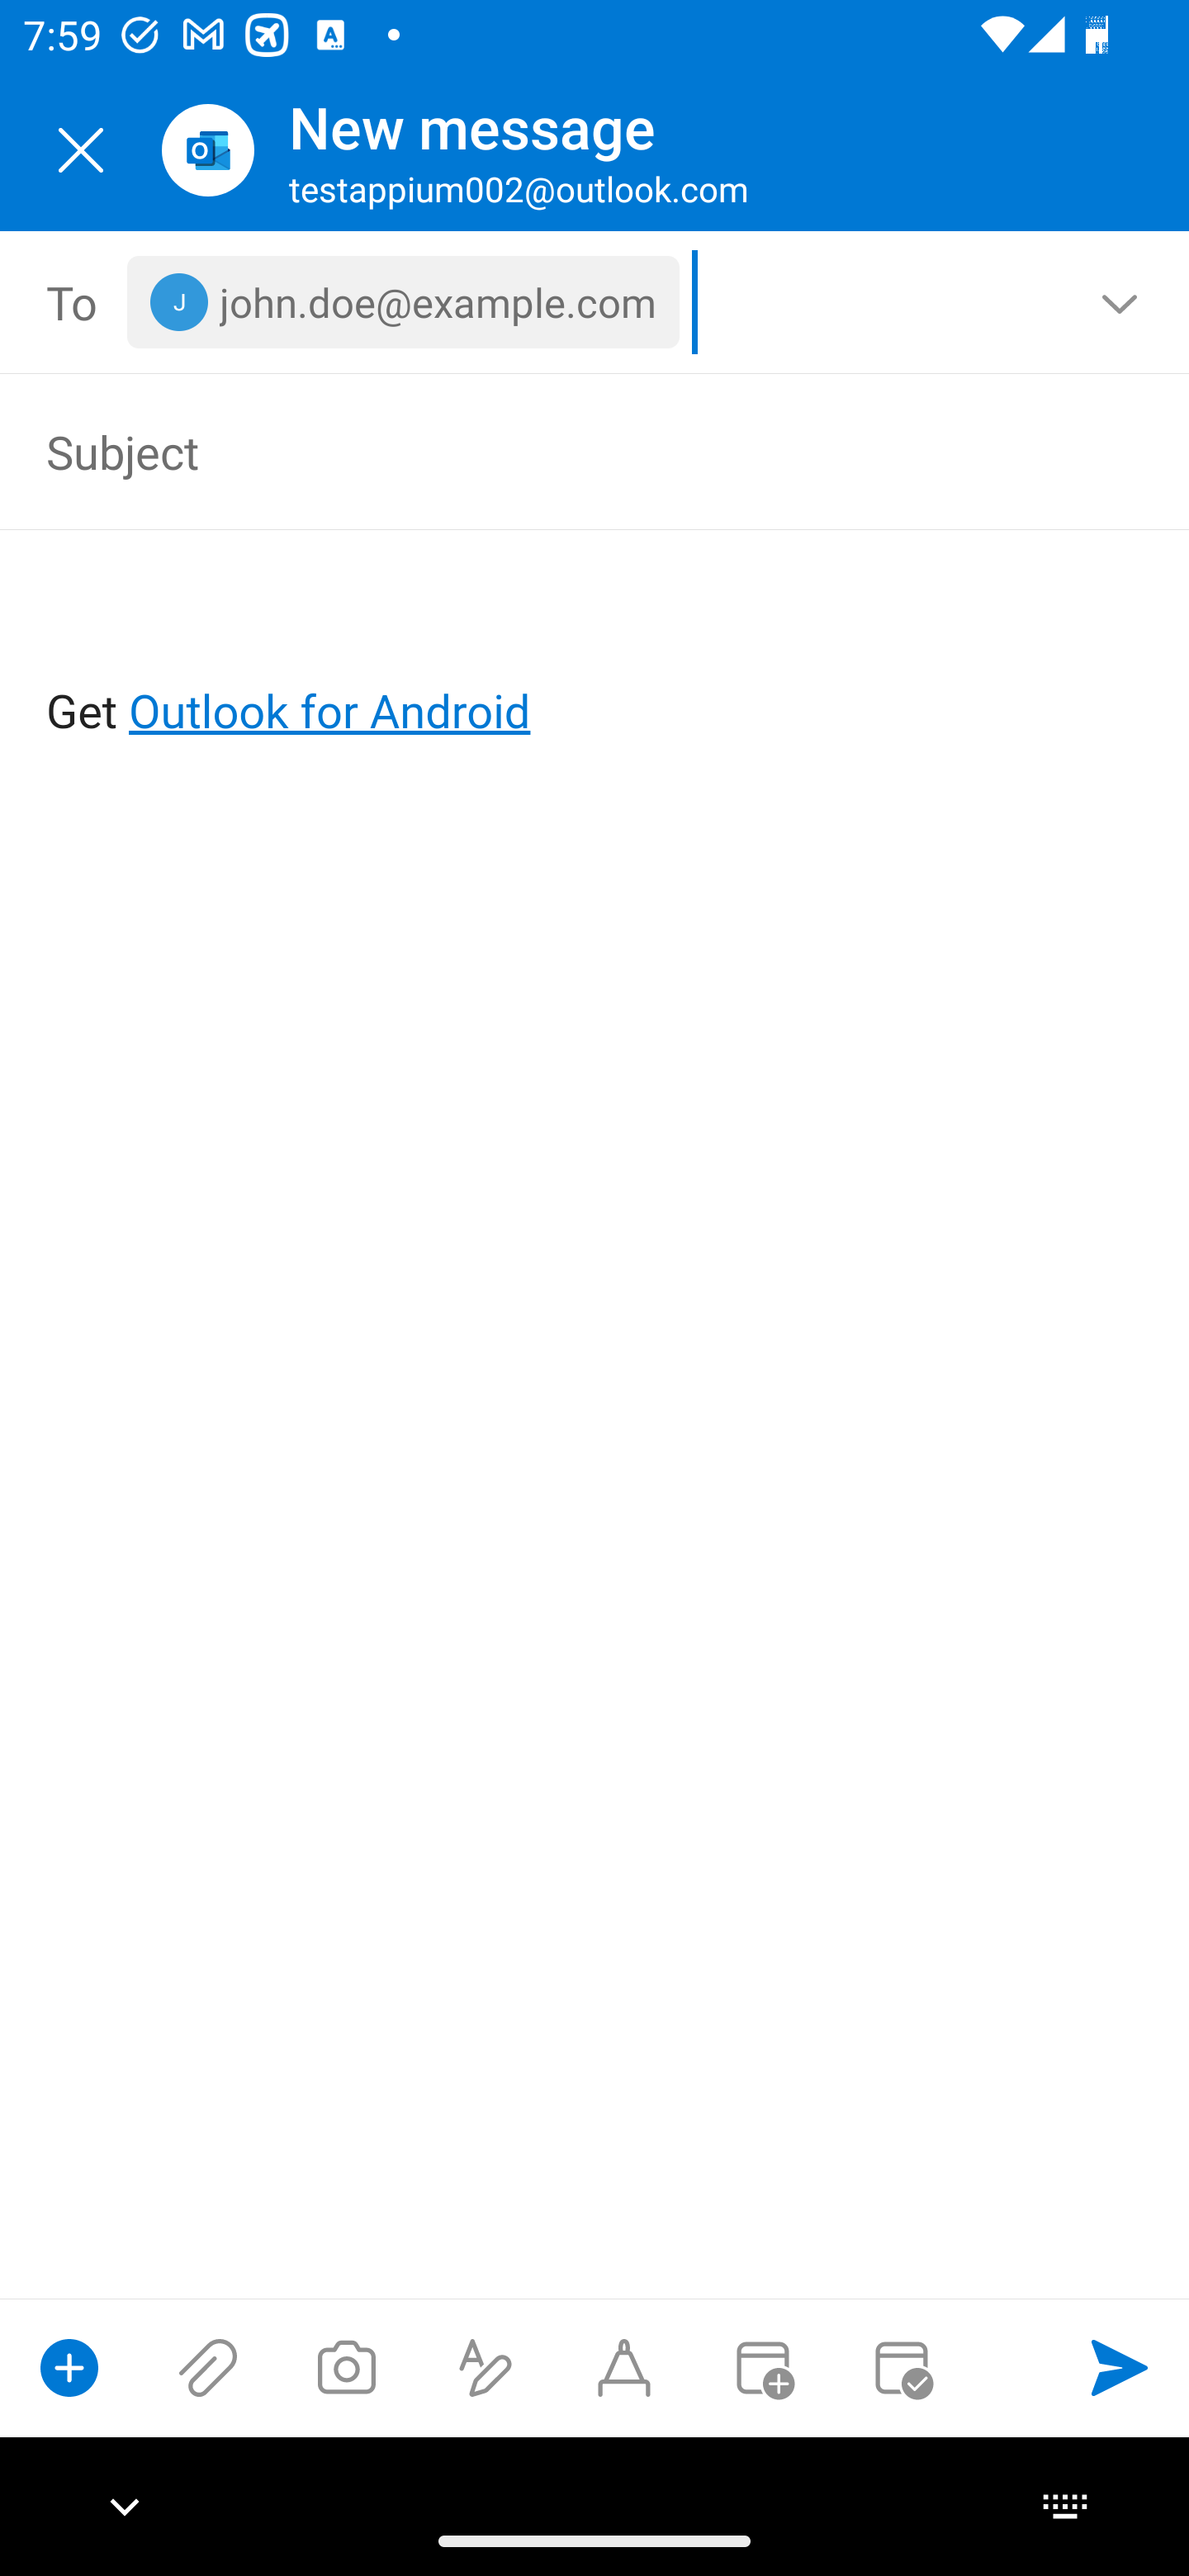 This screenshot has width=1189, height=2576. What do you see at coordinates (346, 2367) in the screenshot?
I see `Take a photo` at bounding box center [346, 2367].